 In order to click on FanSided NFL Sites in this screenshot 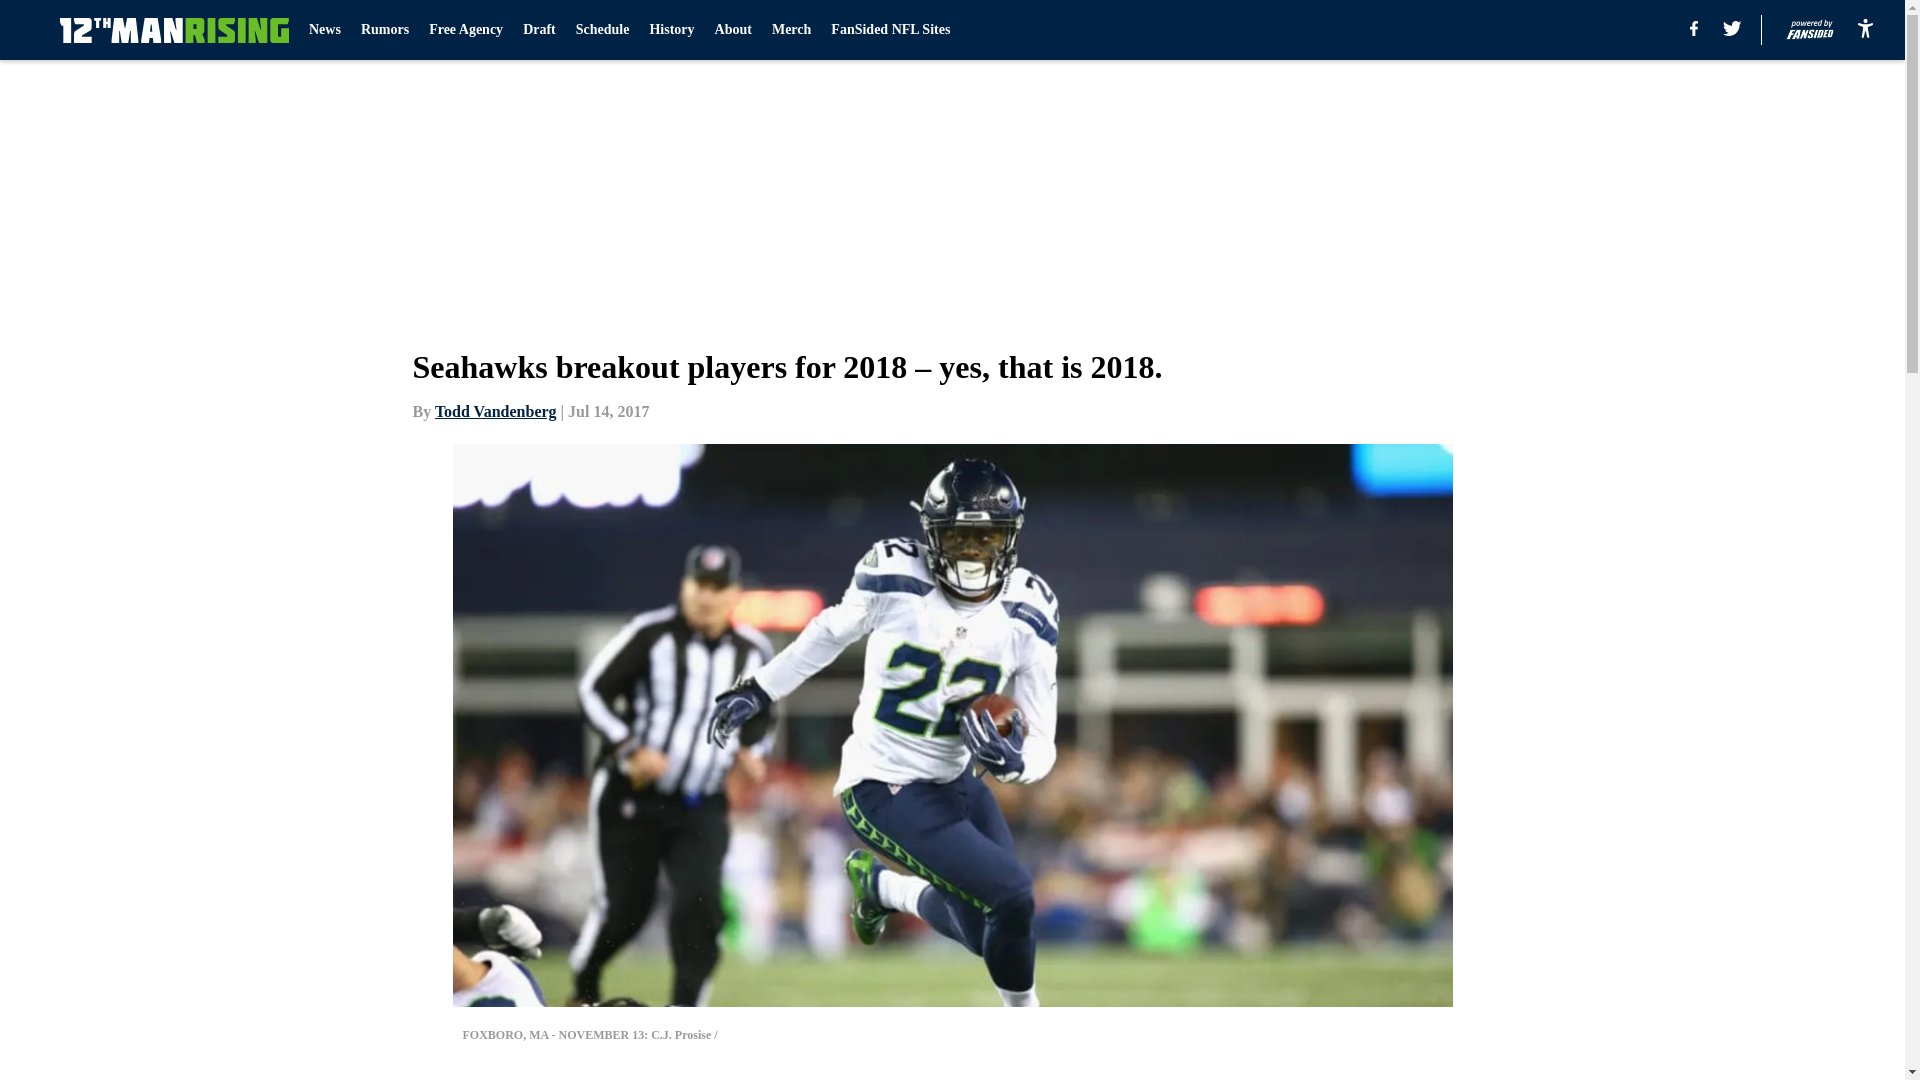, I will do `click(890, 30)`.